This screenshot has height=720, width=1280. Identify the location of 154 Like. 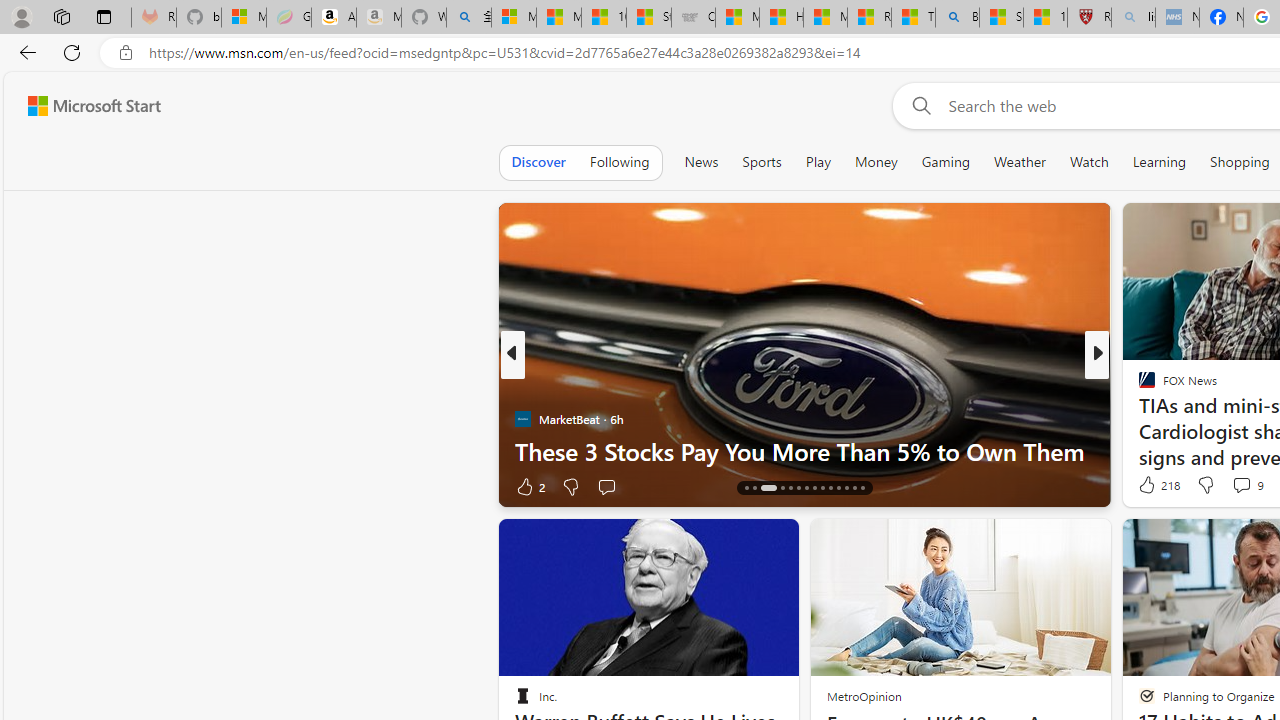
(1152, 486).